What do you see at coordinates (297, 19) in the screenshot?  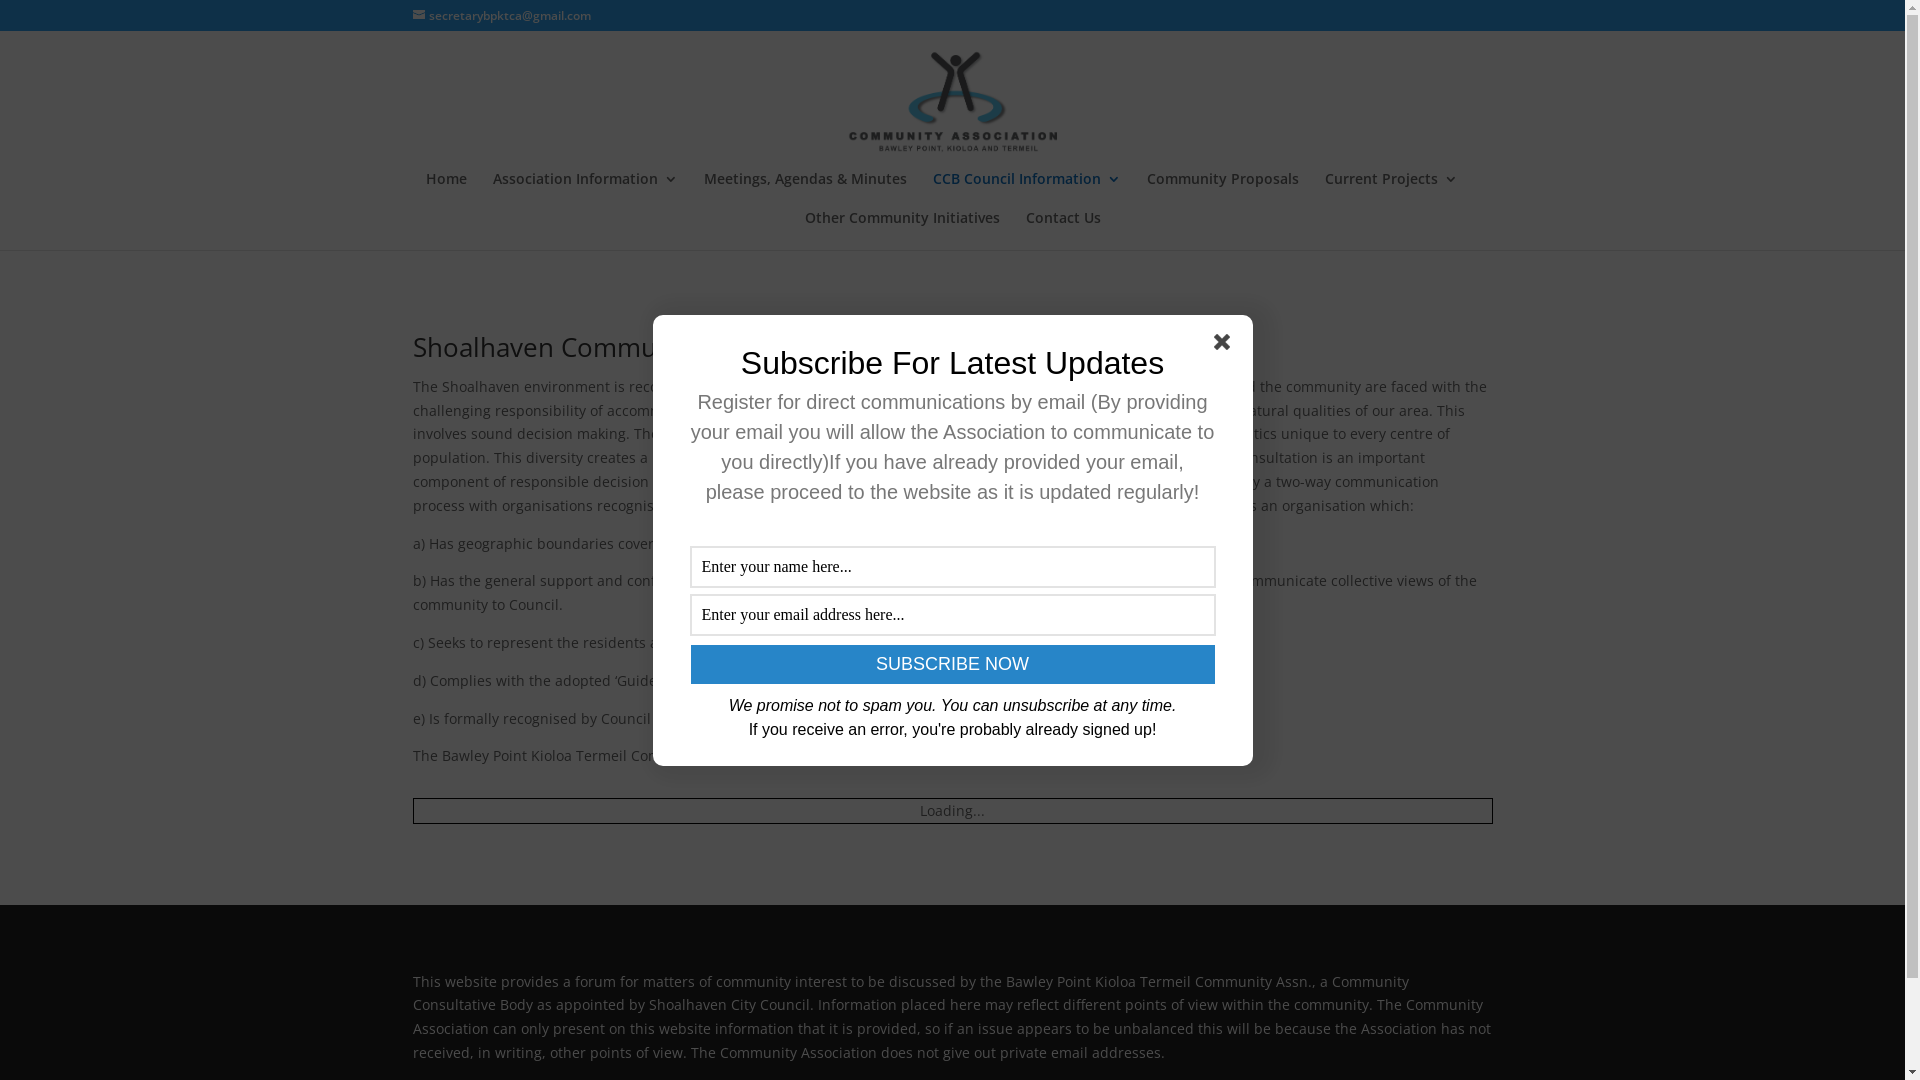 I see `Take Action Now!` at bounding box center [297, 19].